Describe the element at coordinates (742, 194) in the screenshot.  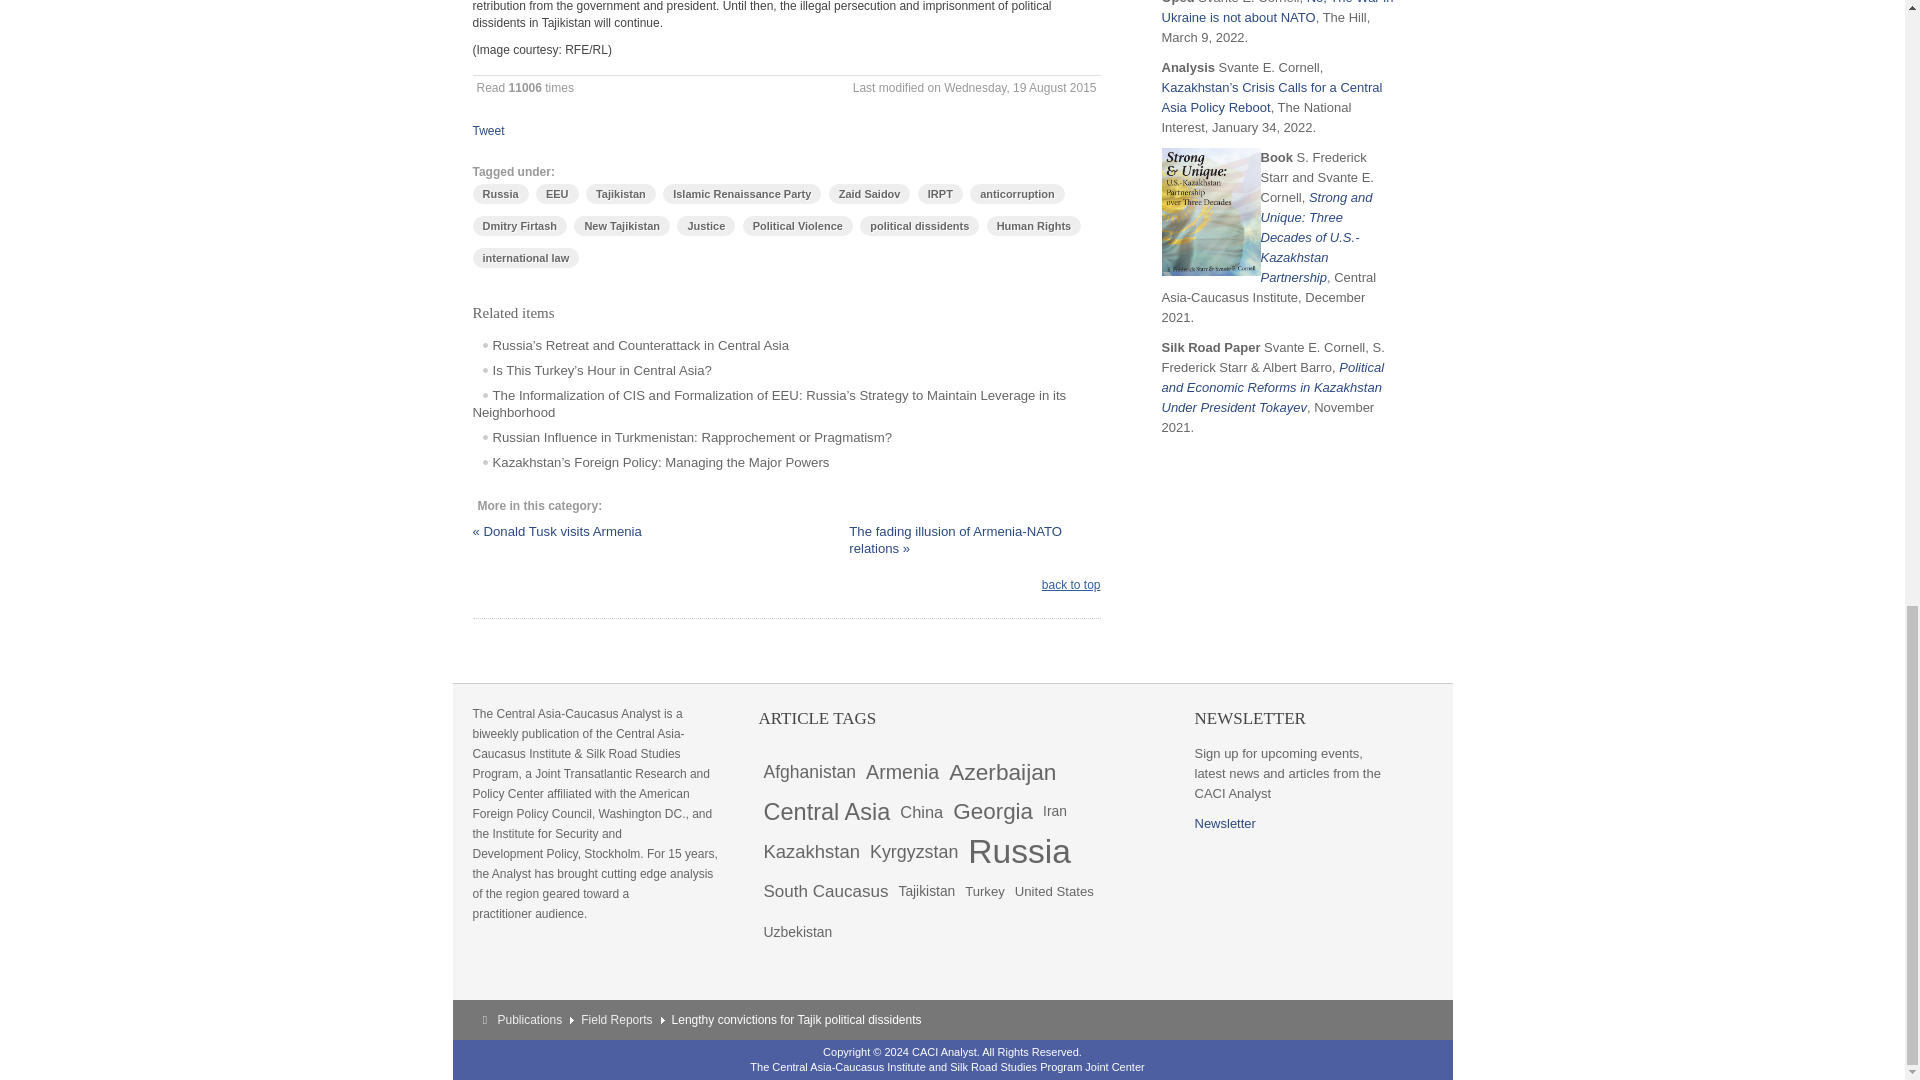
I see `Islamic Renaissance Party` at that location.